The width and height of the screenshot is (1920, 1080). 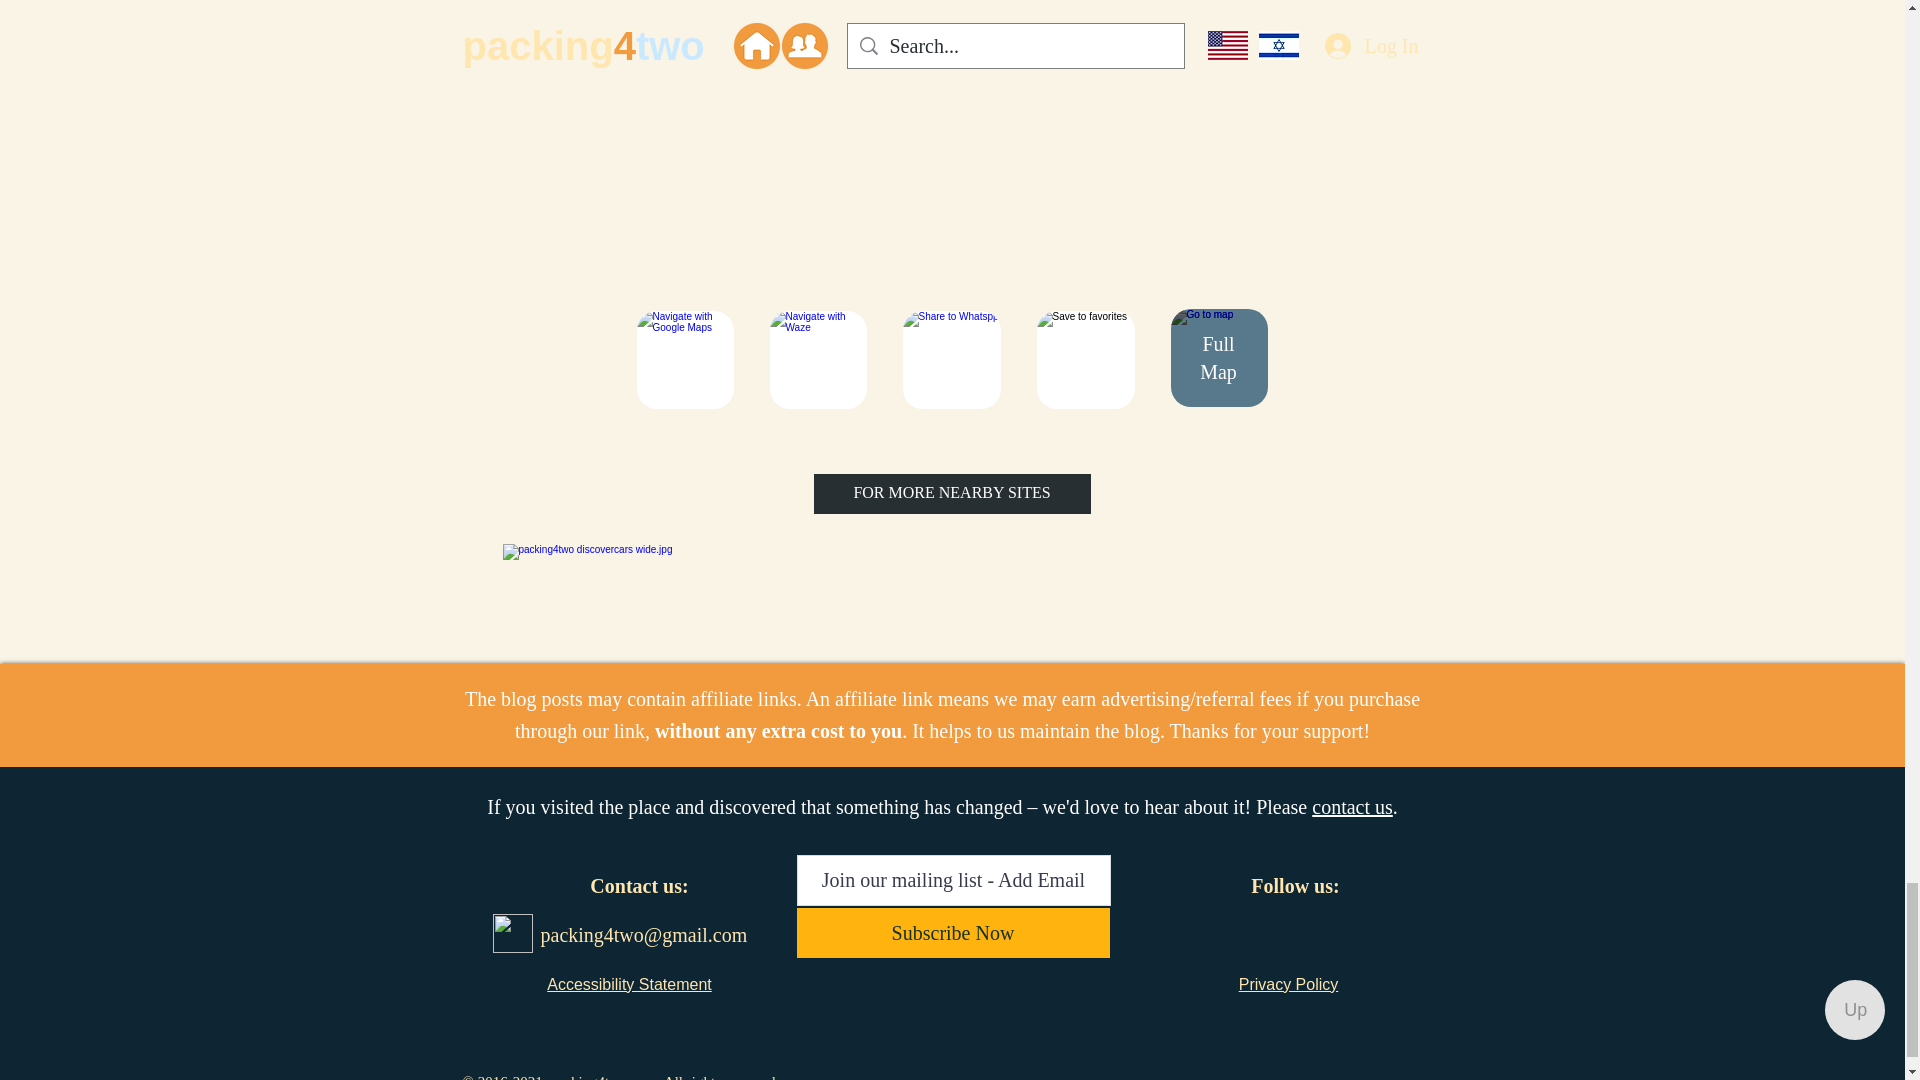 What do you see at coordinates (951, 360) in the screenshot?
I see `Share to Whatspp` at bounding box center [951, 360].